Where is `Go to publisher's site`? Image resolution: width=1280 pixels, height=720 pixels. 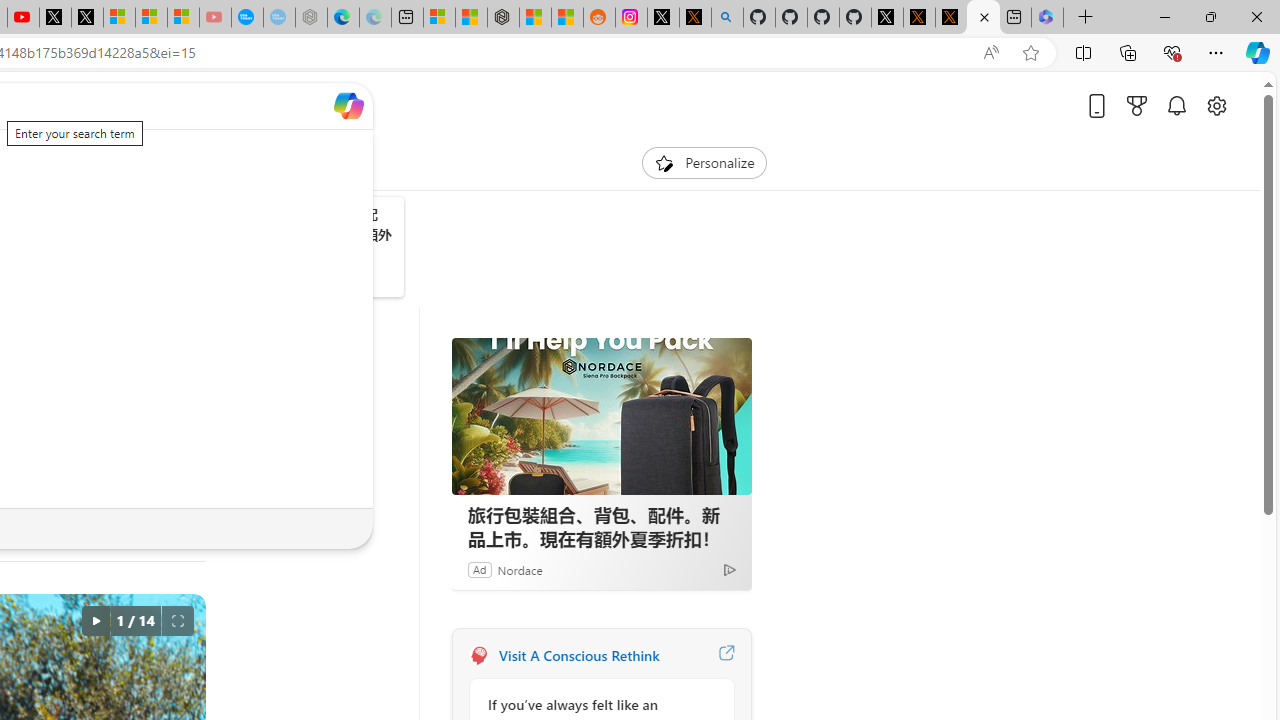
Go to publisher's site is located at coordinates (164, 374).